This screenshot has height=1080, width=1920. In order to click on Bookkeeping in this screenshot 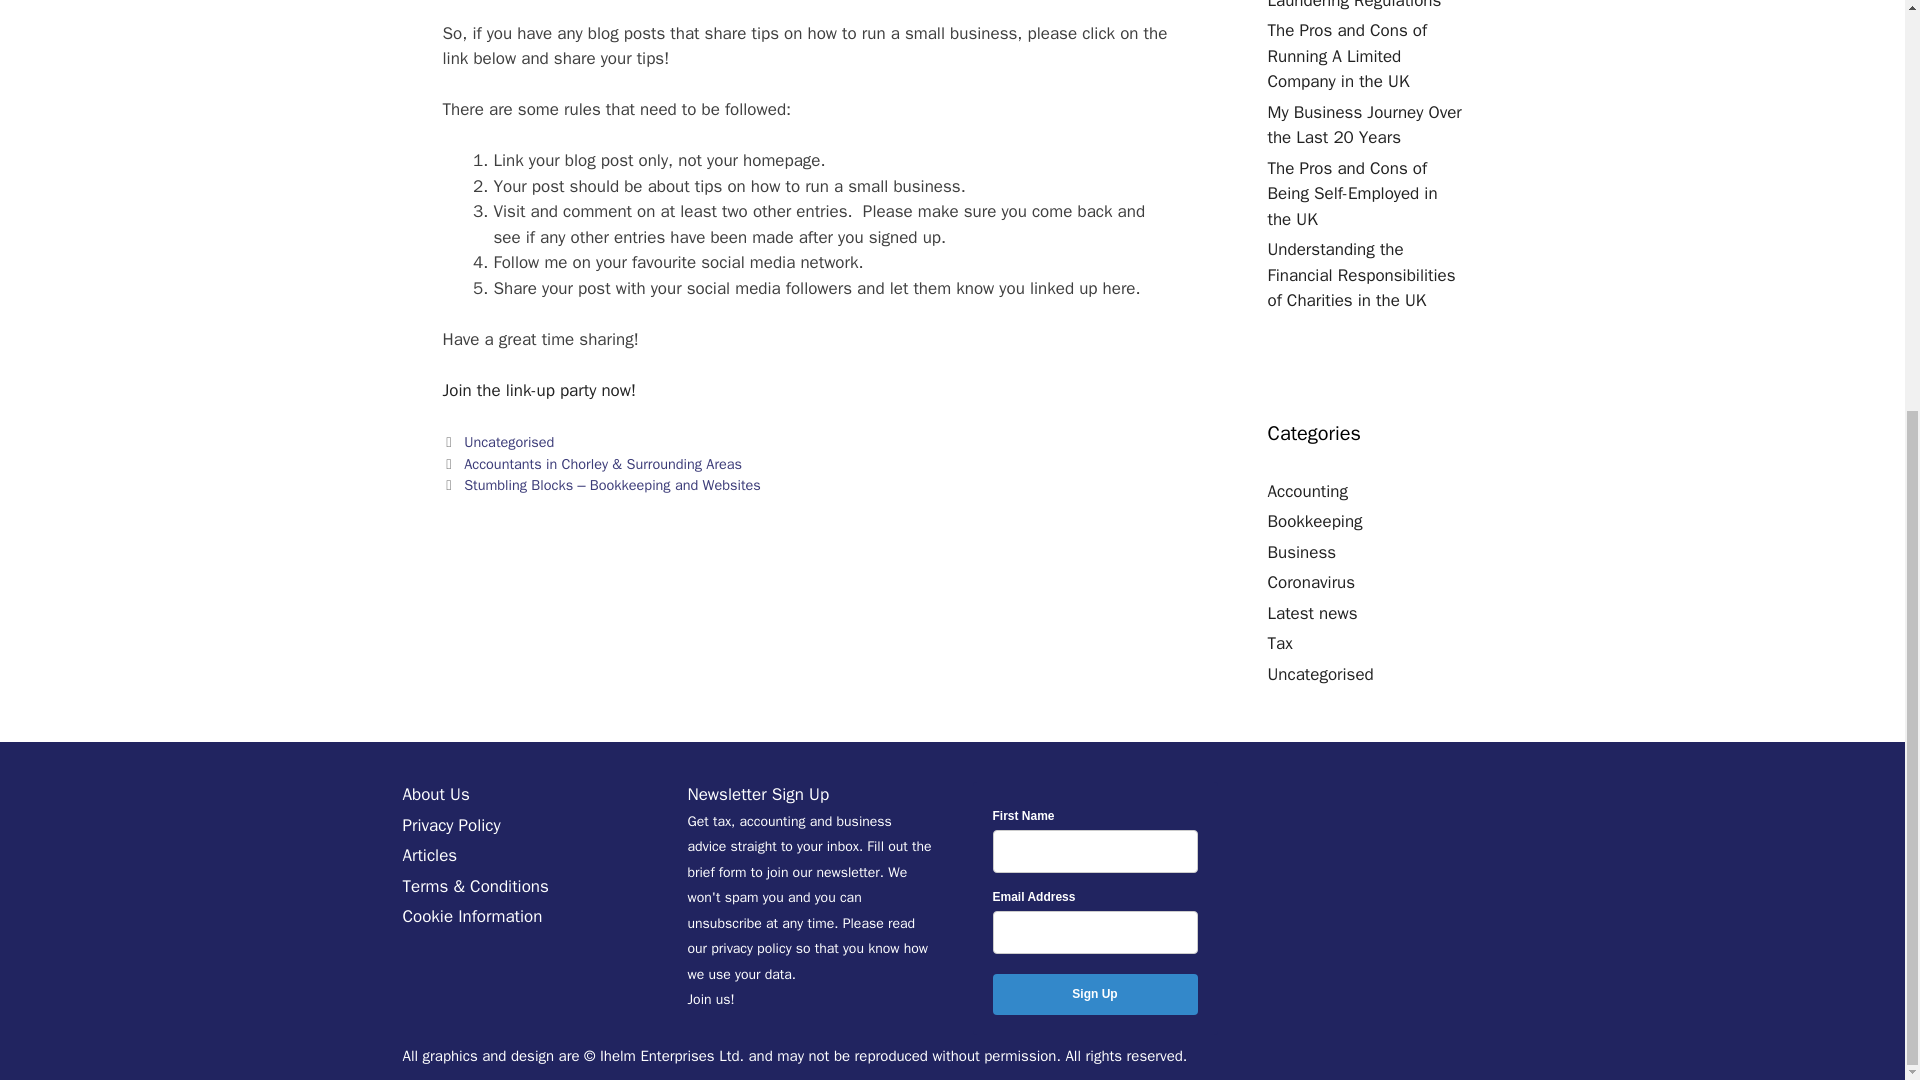, I will do `click(1315, 521)`.